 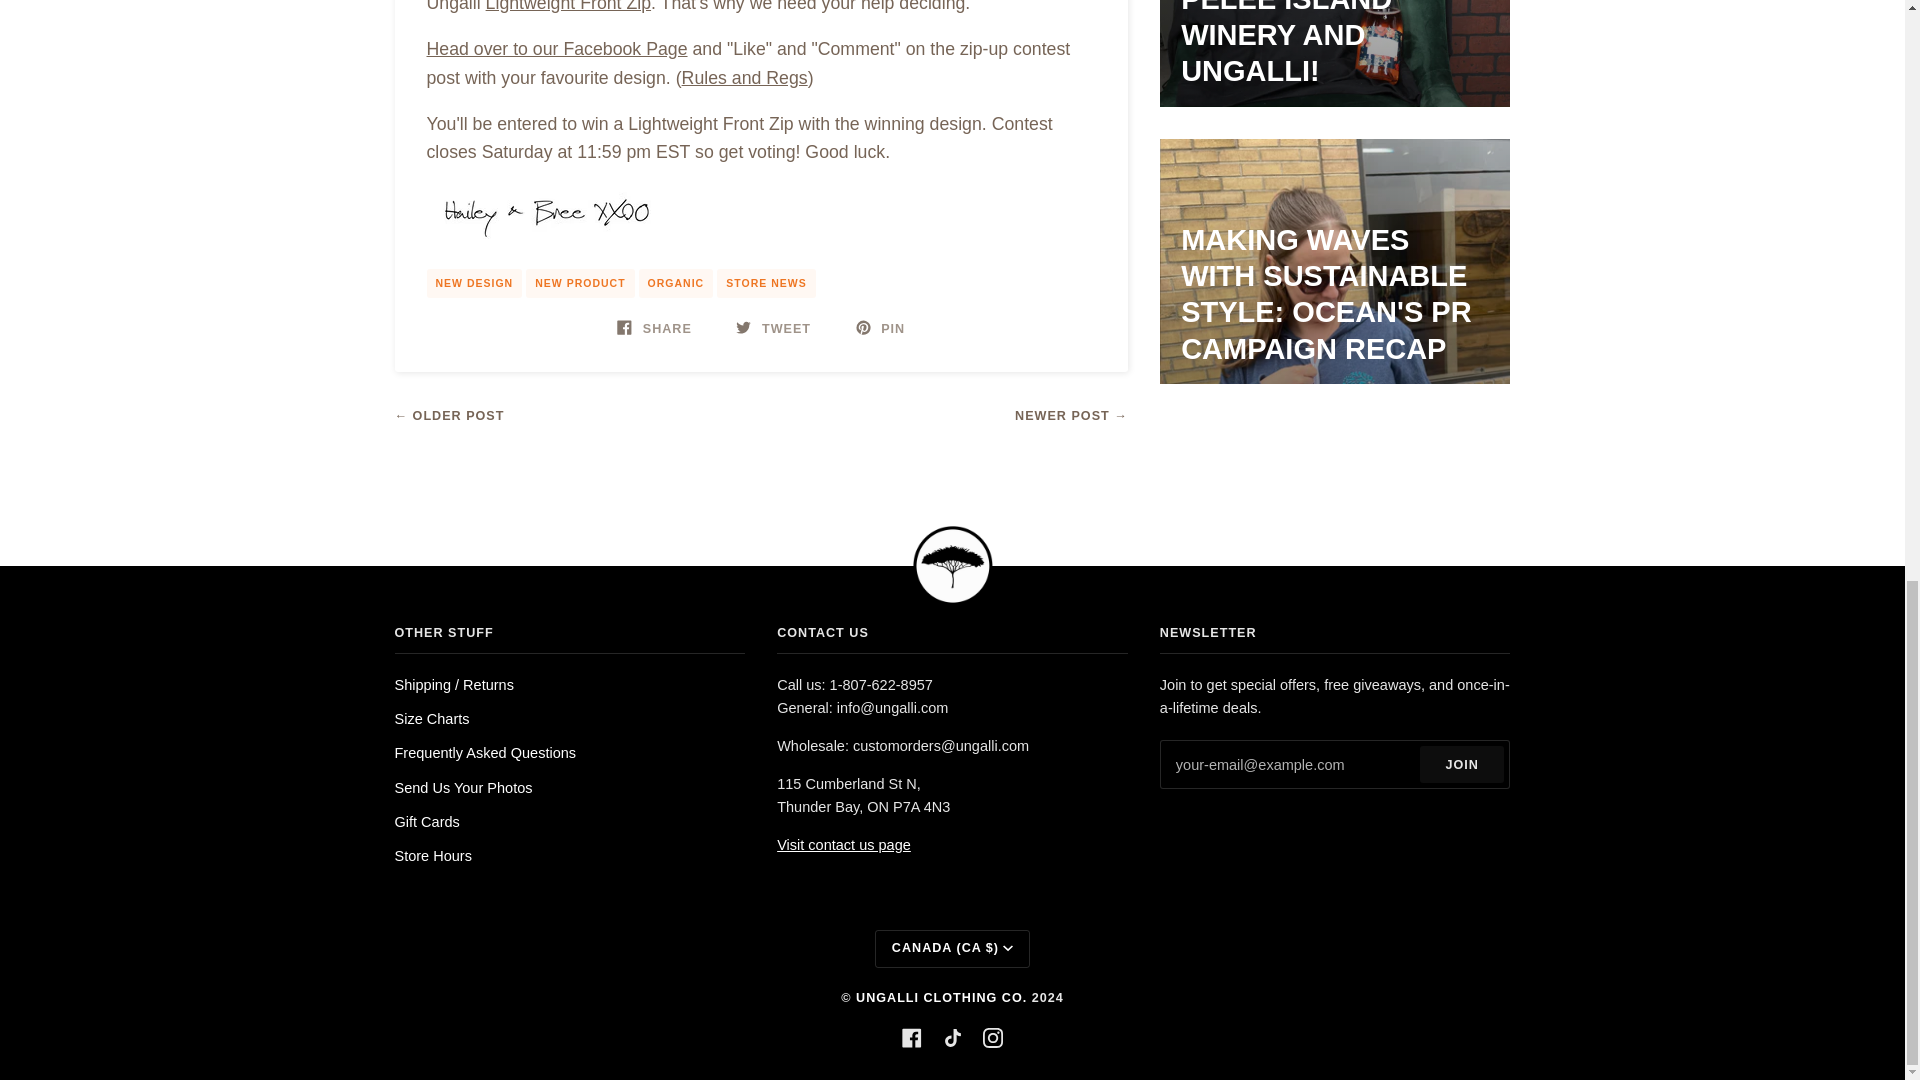 I want to click on Facebook, so click(x=912, y=1038).